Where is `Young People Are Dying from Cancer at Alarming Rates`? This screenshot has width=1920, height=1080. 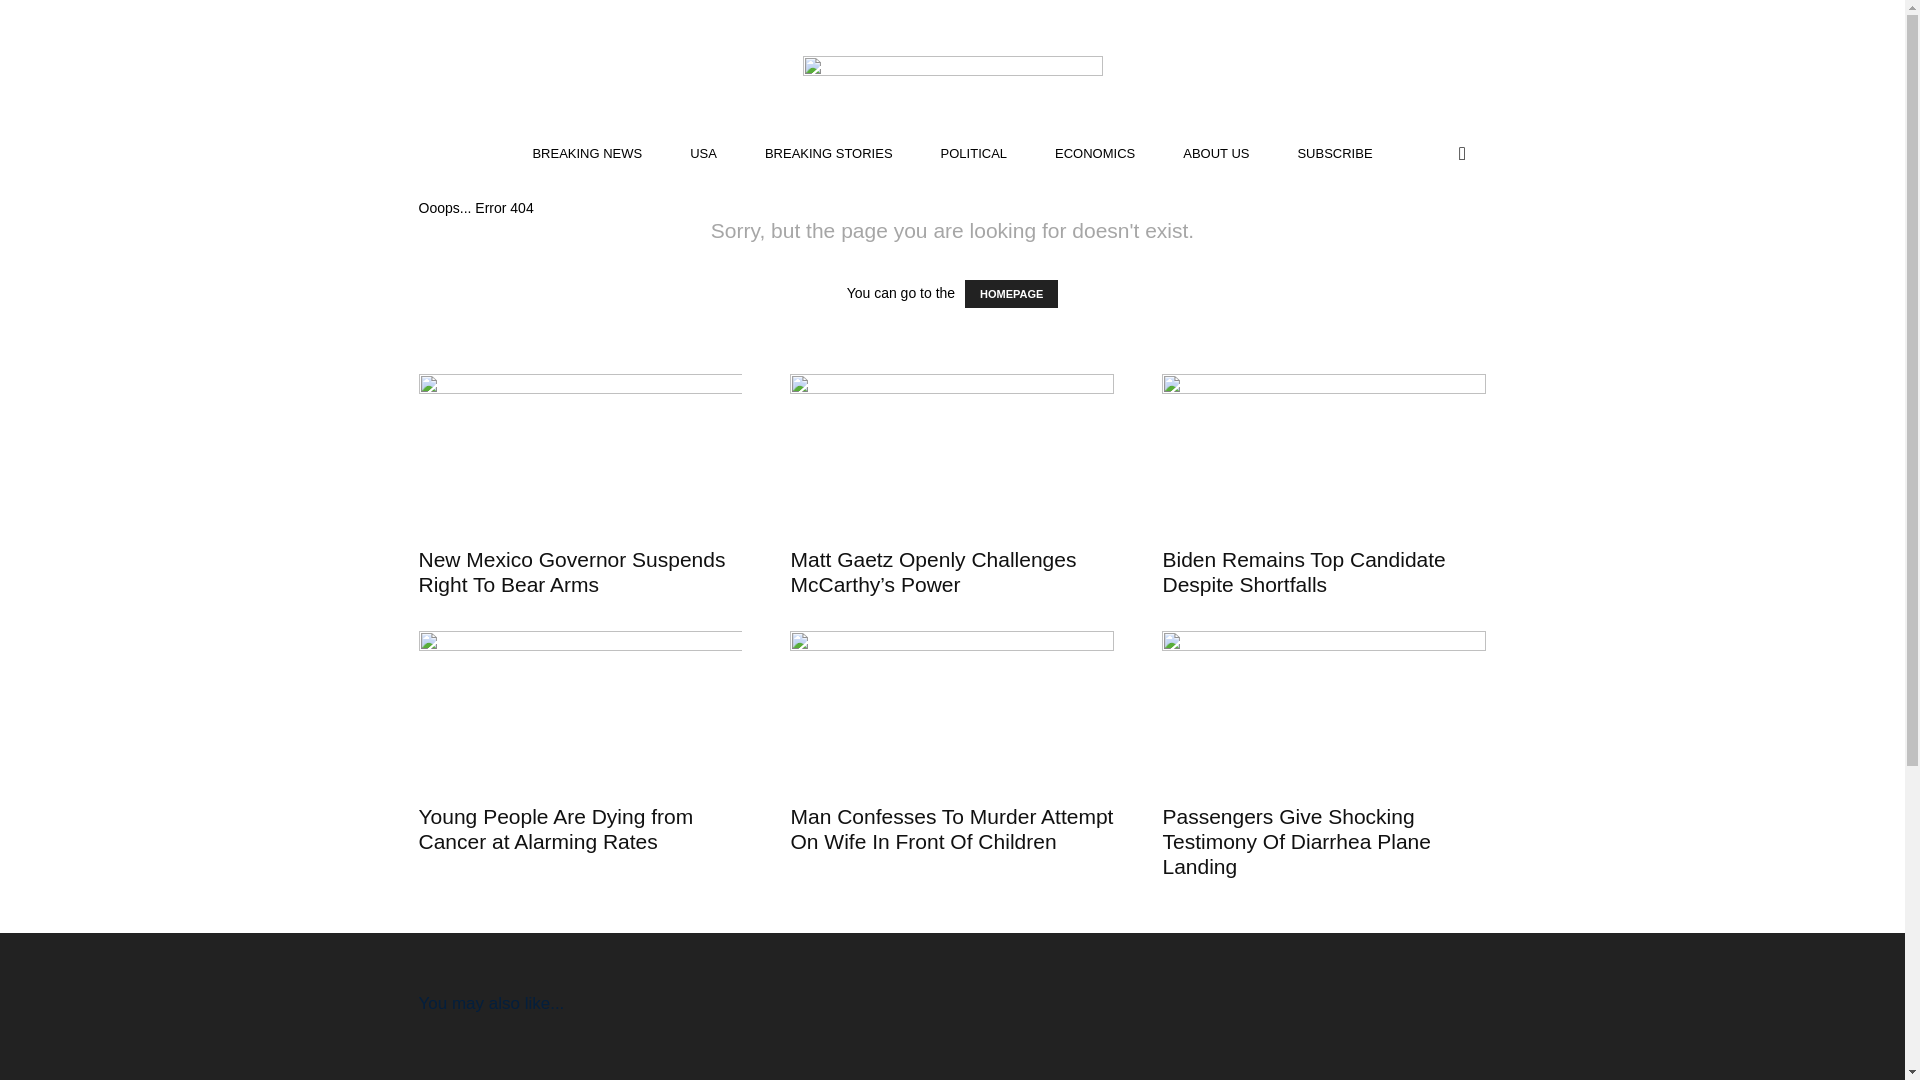 Young People Are Dying from Cancer at Alarming Rates is located at coordinates (556, 828).